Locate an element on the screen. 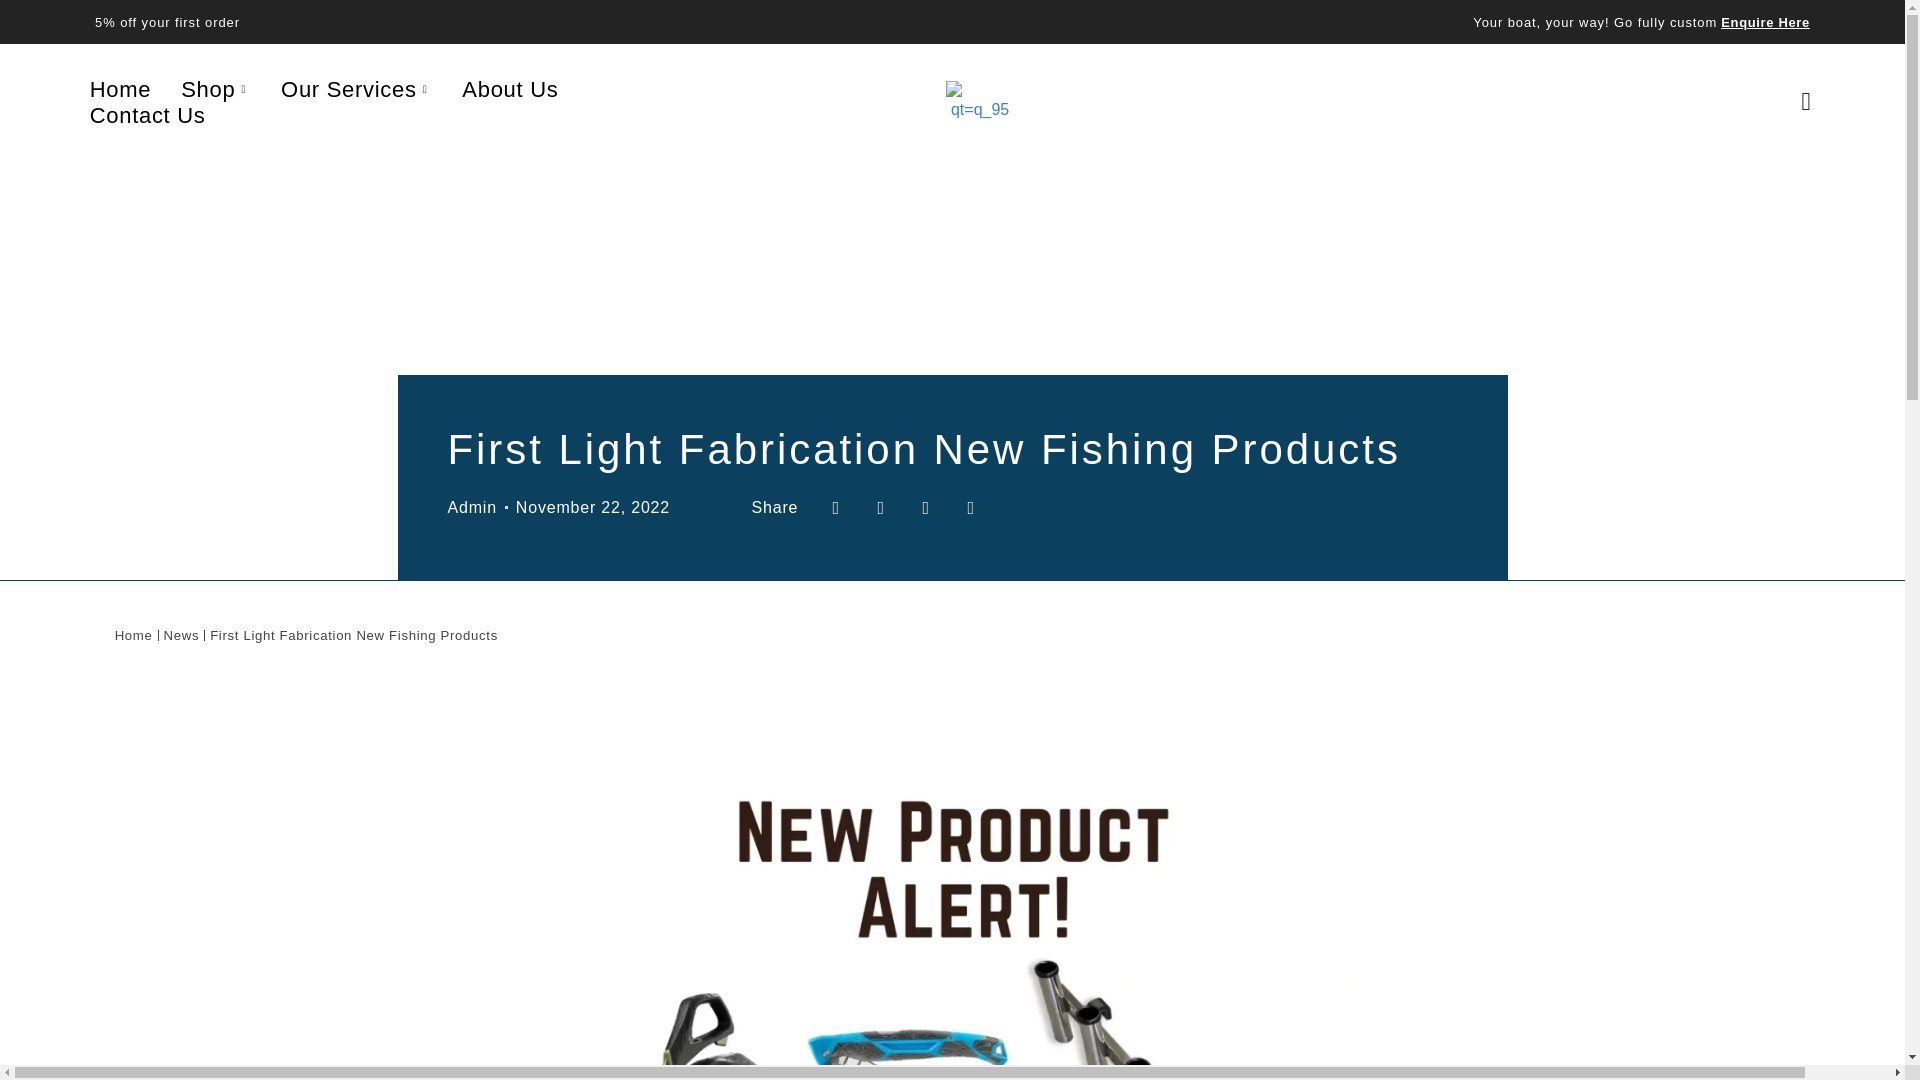 Image resolution: width=1920 pixels, height=1080 pixels. News is located at coordinates (181, 635).